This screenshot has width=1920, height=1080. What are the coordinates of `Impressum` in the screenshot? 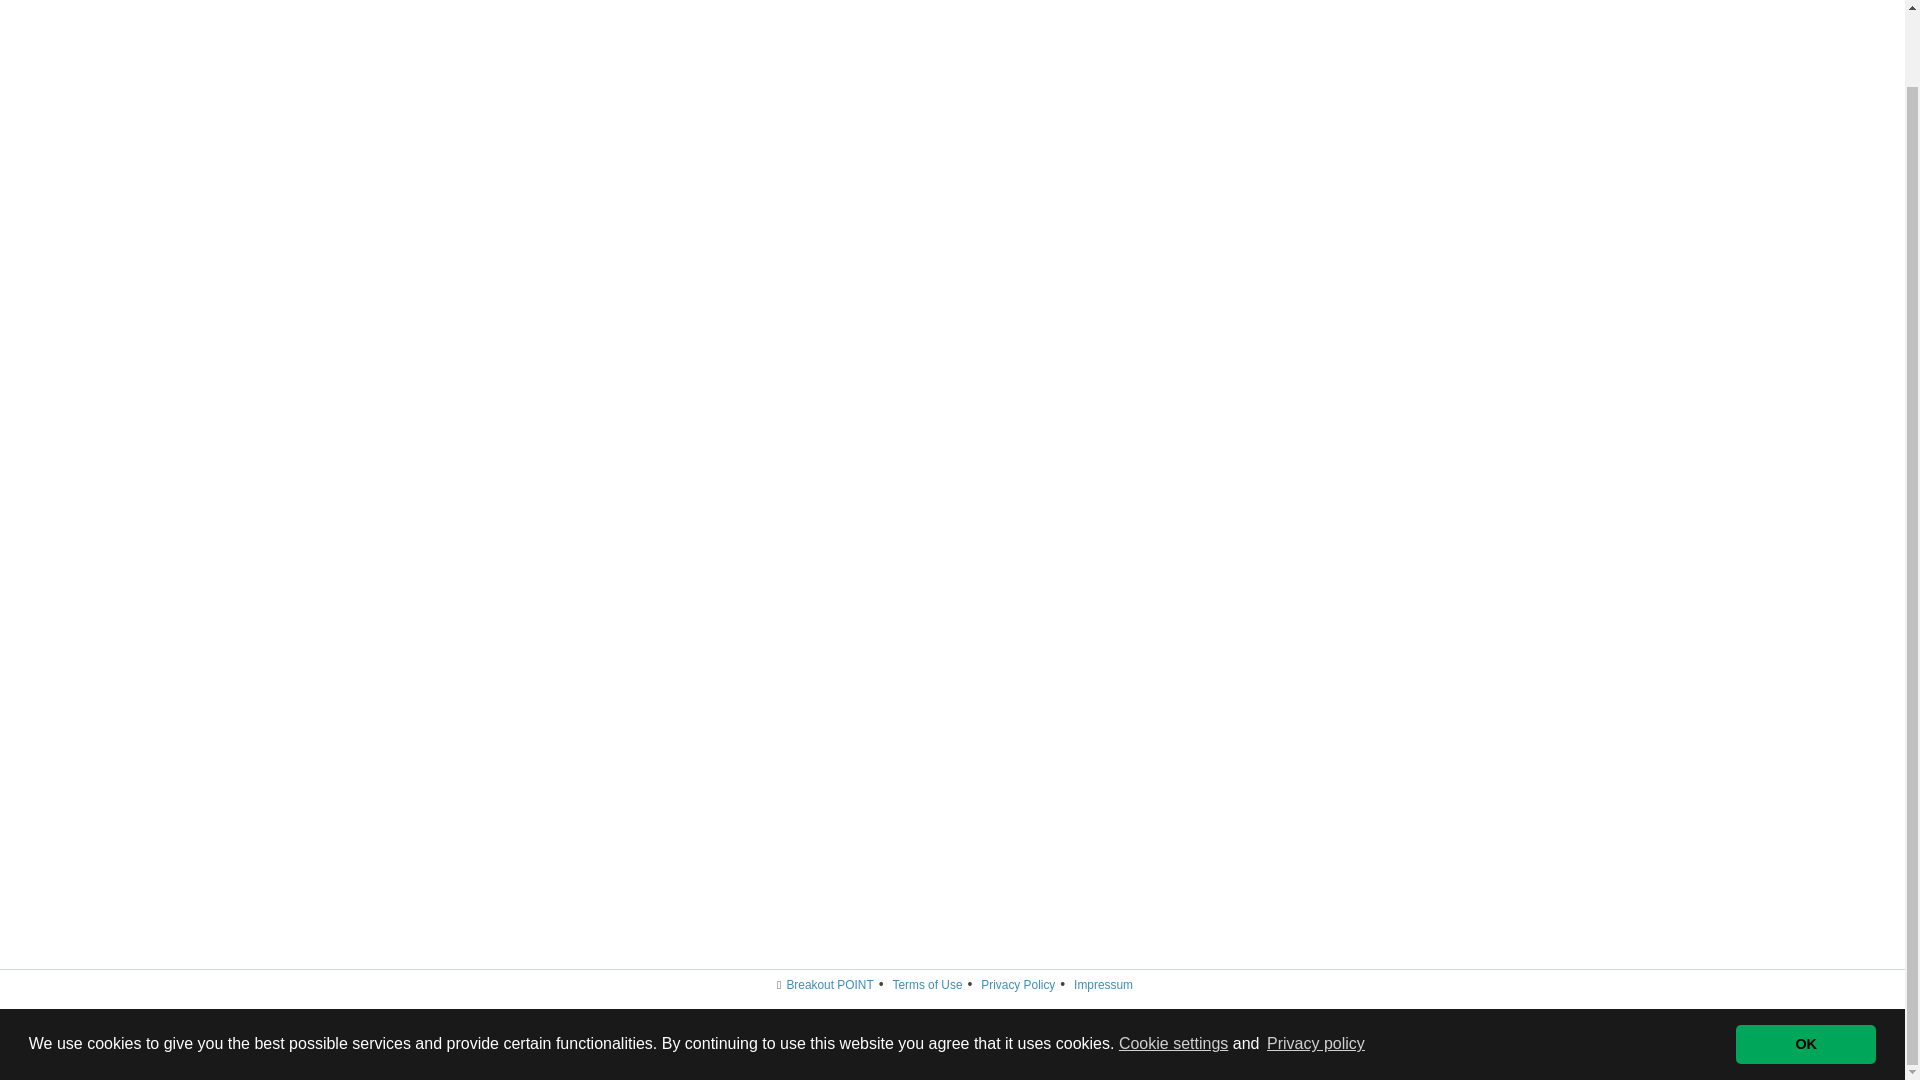 It's located at (1102, 985).